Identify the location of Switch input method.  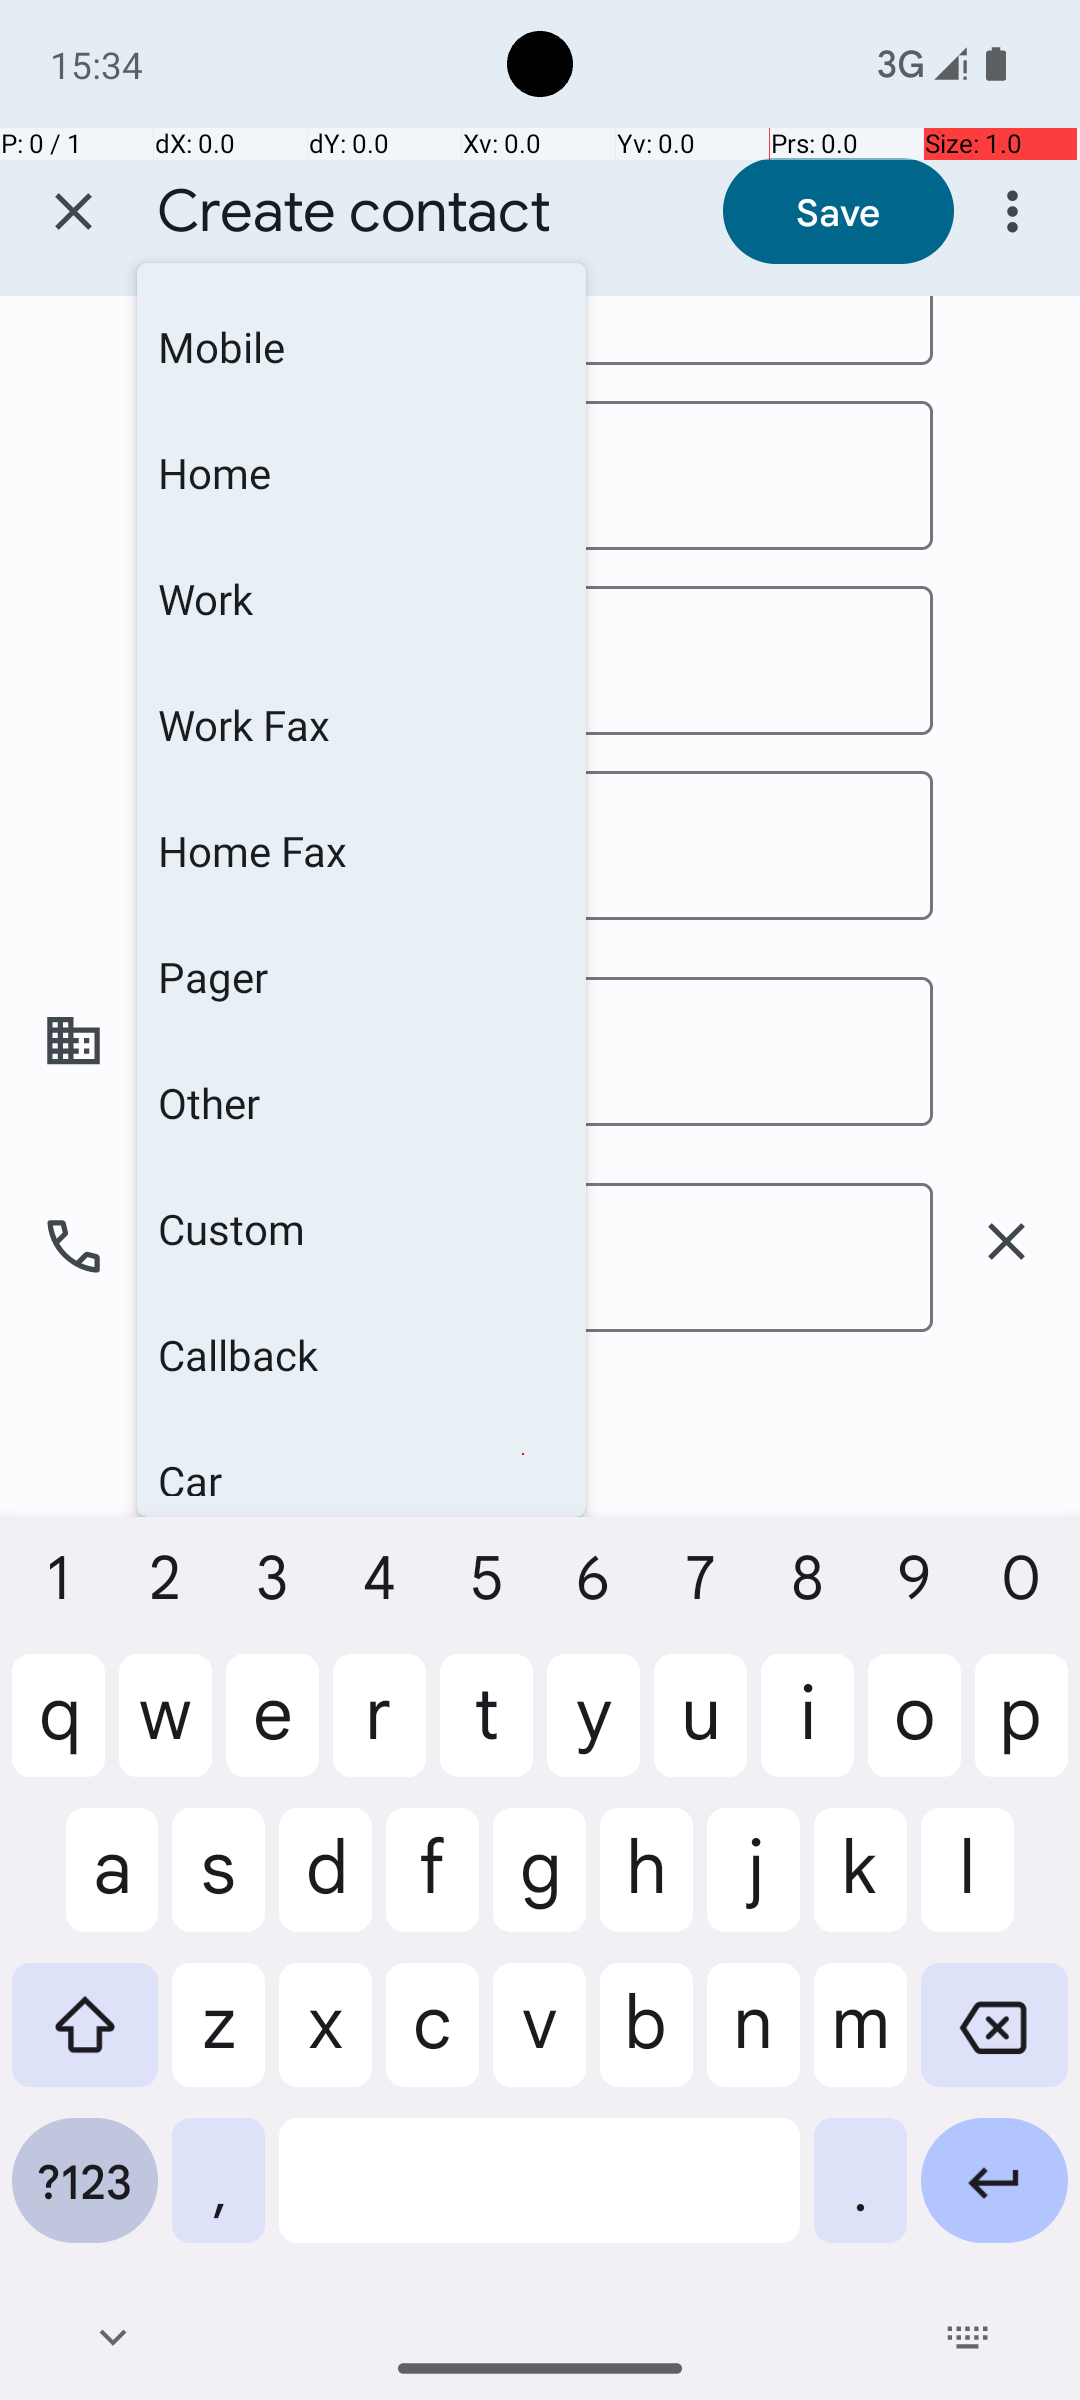
(968, 2337).